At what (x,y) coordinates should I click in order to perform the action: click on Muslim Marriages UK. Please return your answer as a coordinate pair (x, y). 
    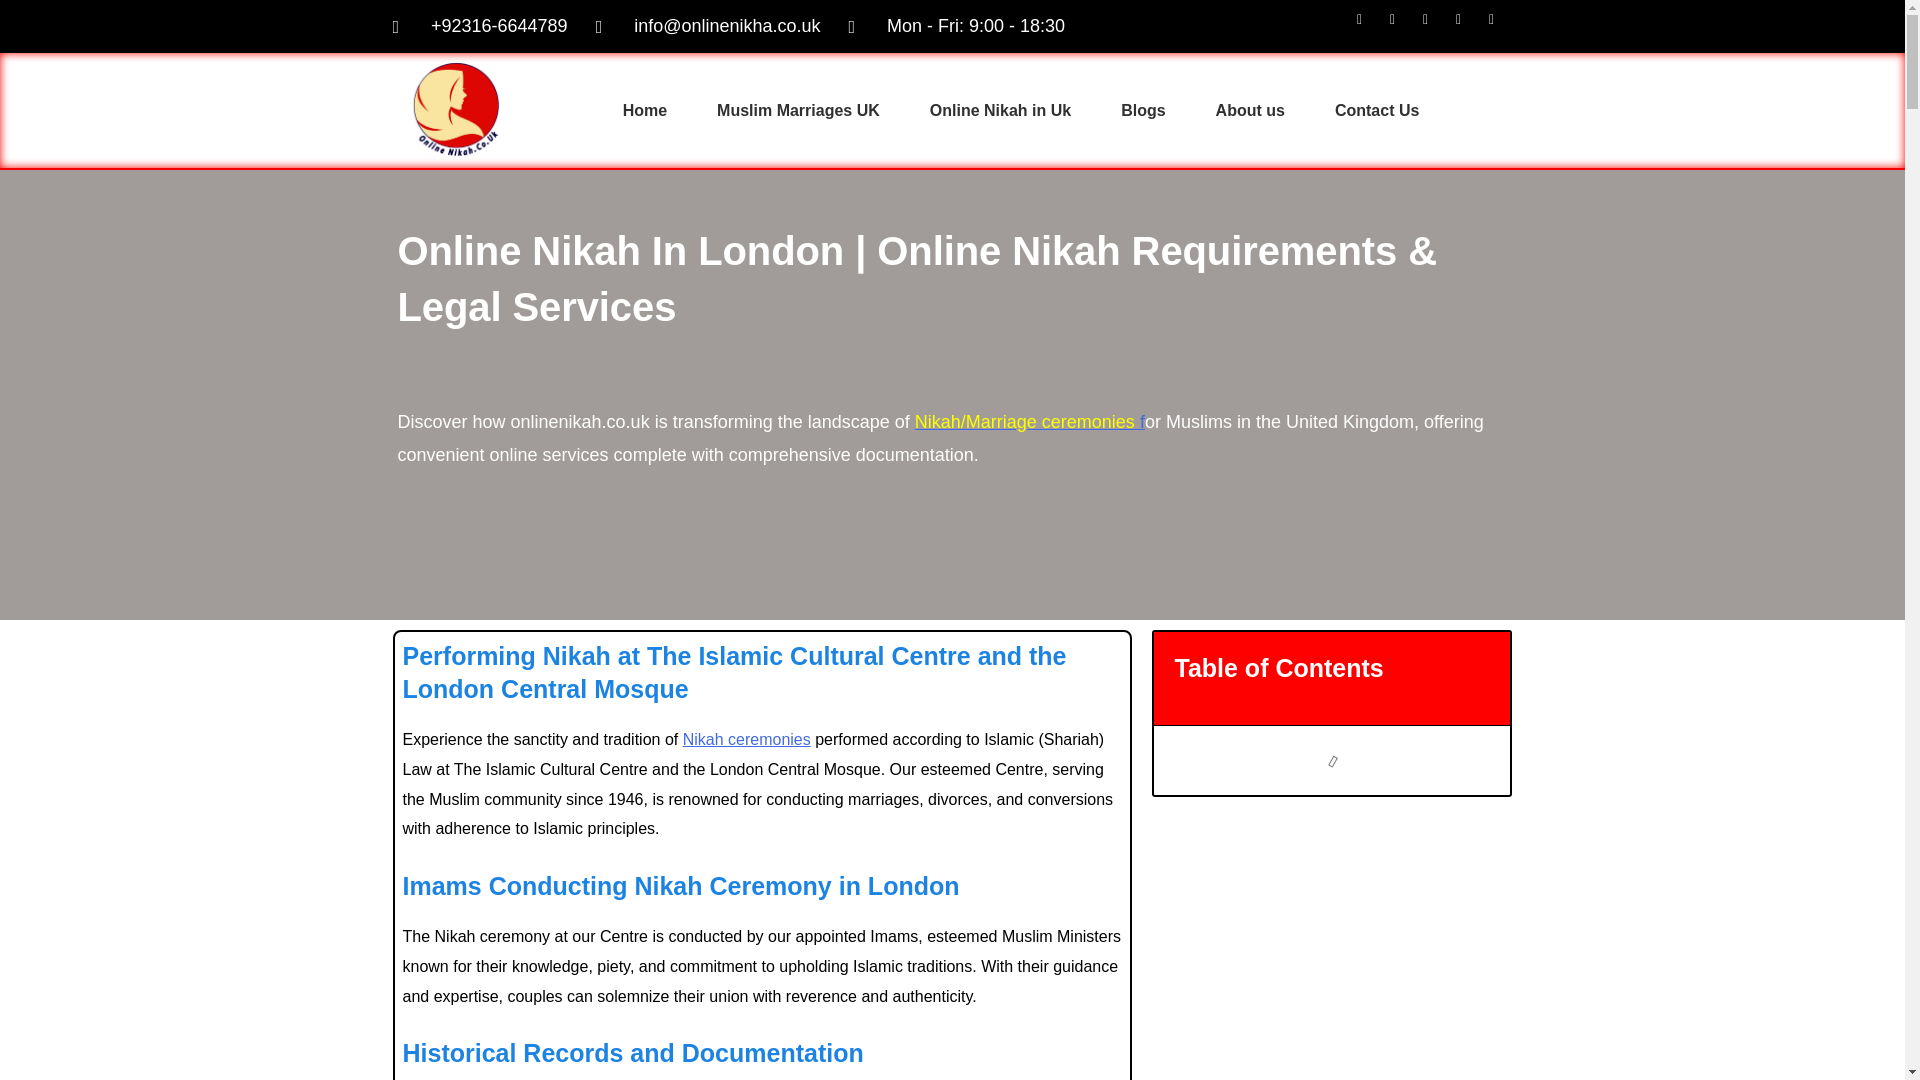
    Looking at the image, I should click on (798, 111).